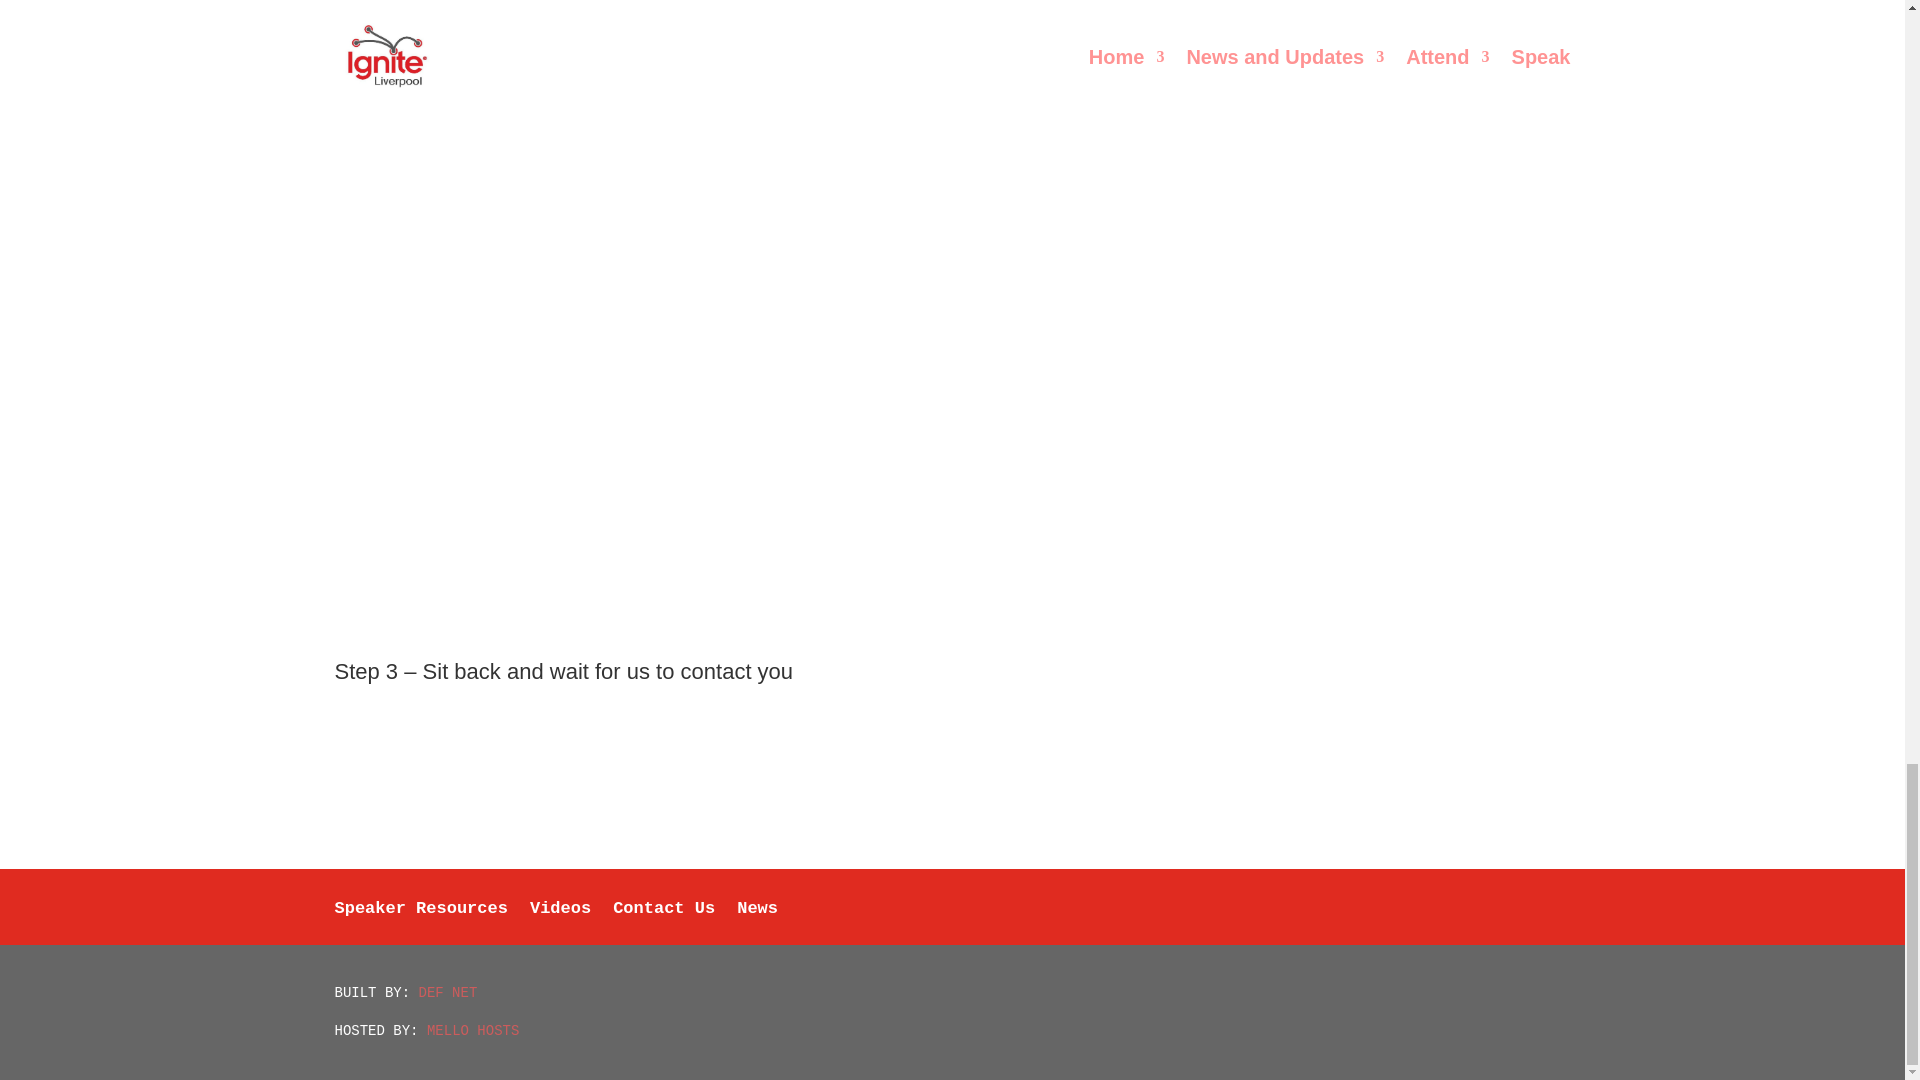 This screenshot has width=1920, height=1080. I want to click on Speaker Resources, so click(420, 923).